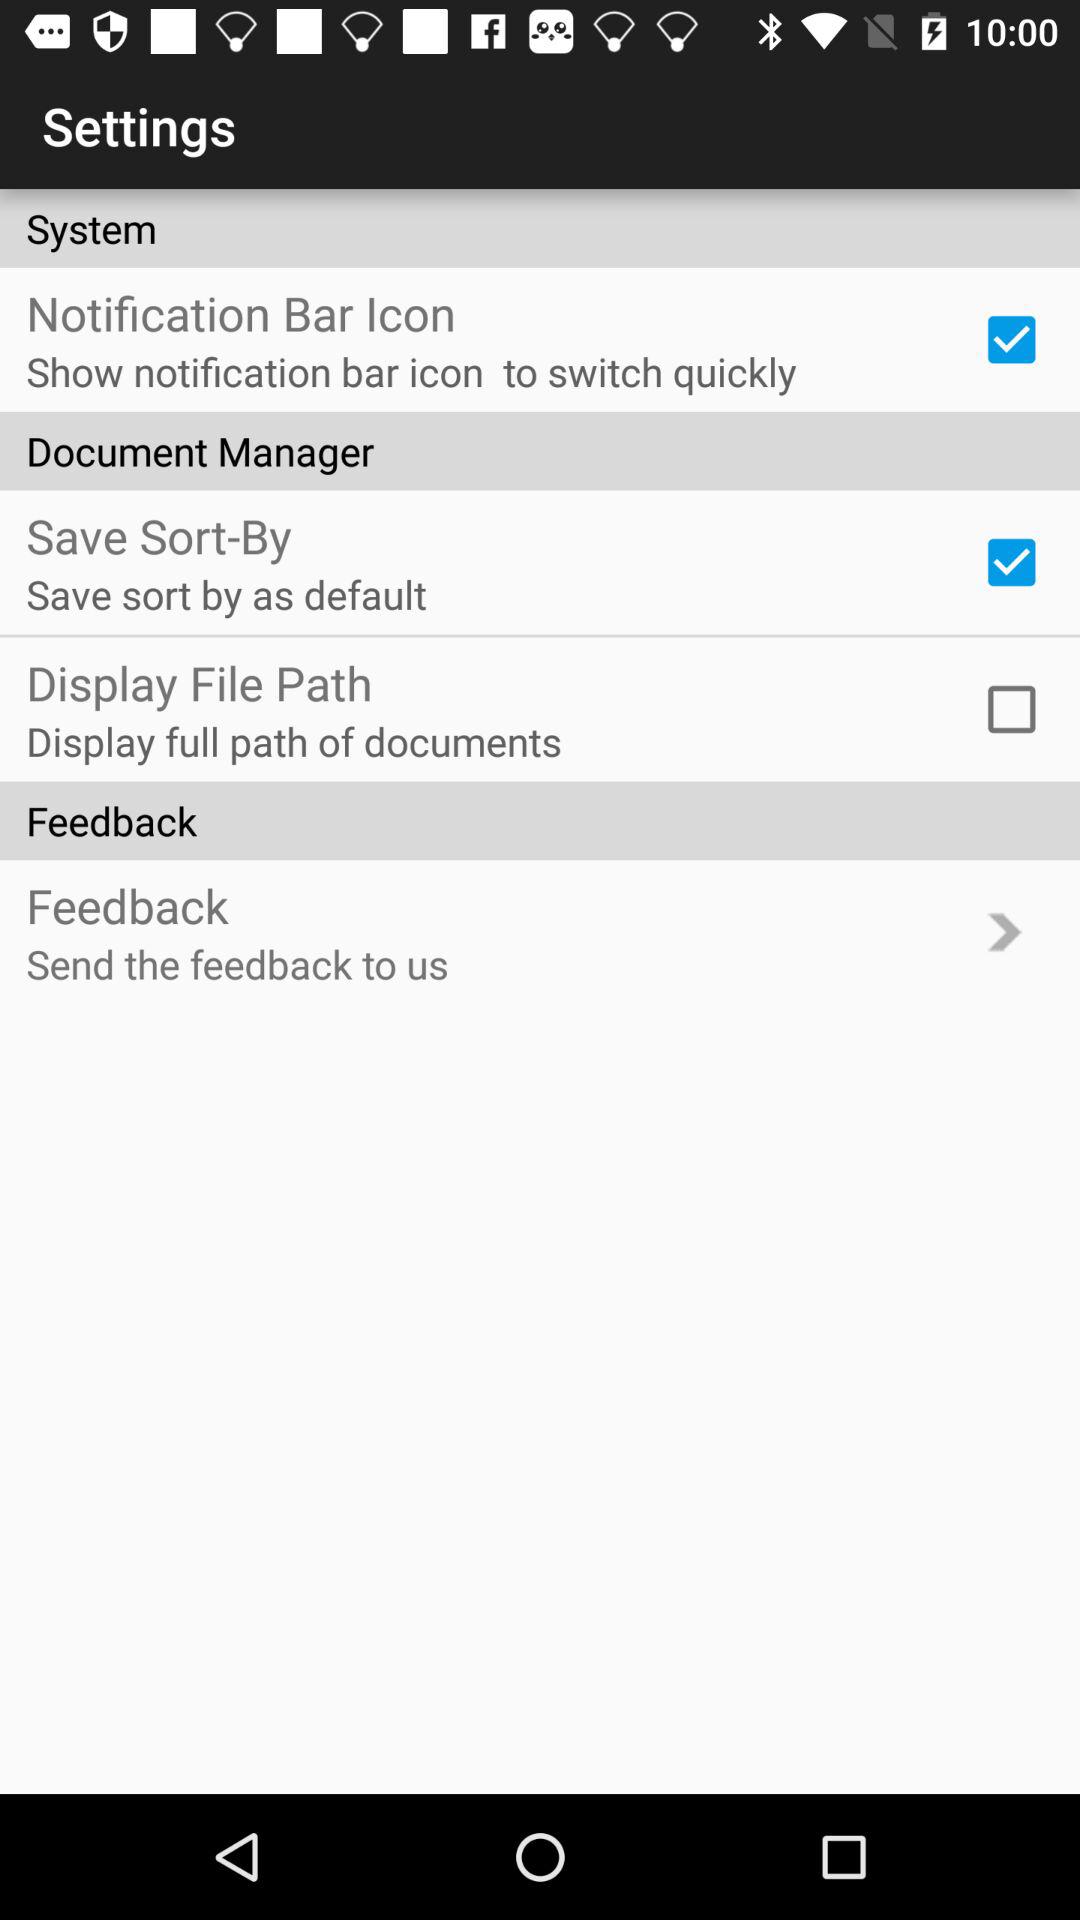 The height and width of the screenshot is (1920, 1080). Describe the element at coordinates (1011, 709) in the screenshot. I see `select display file path` at that location.